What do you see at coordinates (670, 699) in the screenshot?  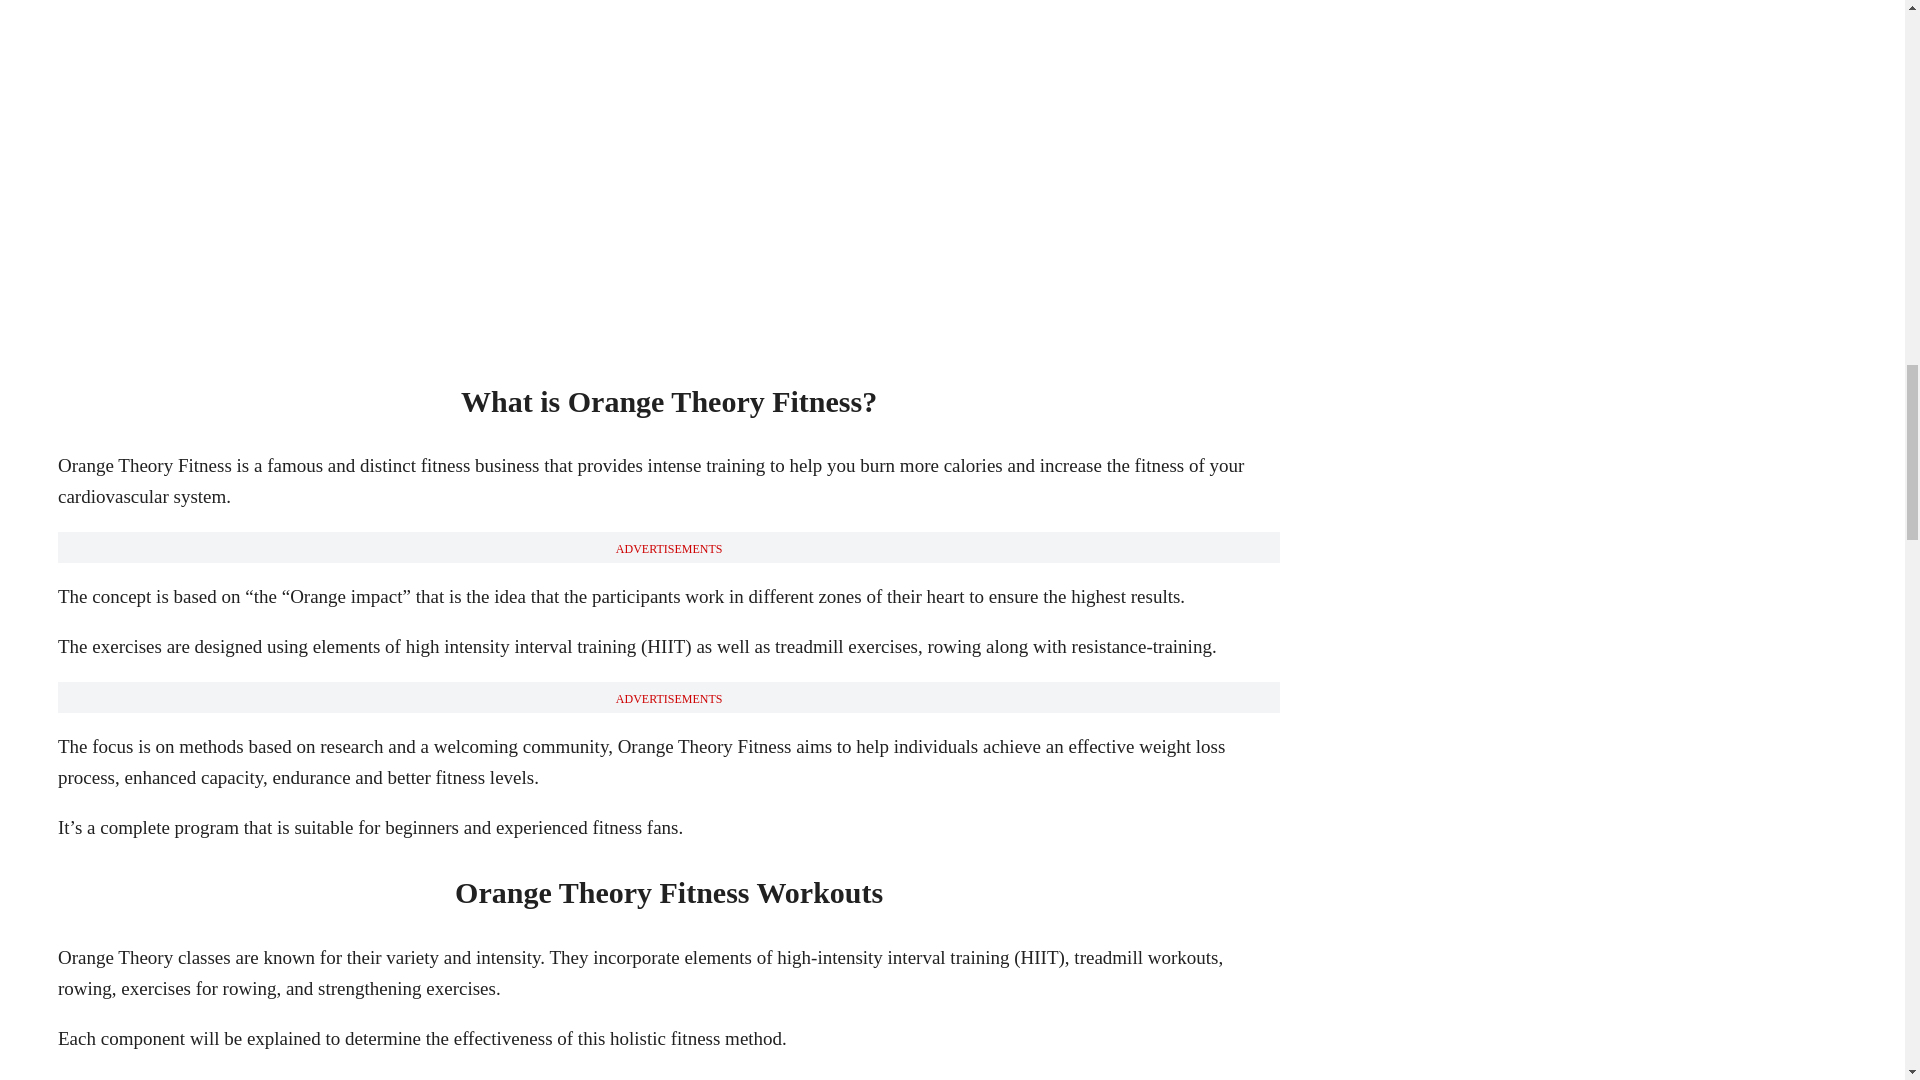 I see `ADVERTISEMENTS` at bounding box center [670, 699].